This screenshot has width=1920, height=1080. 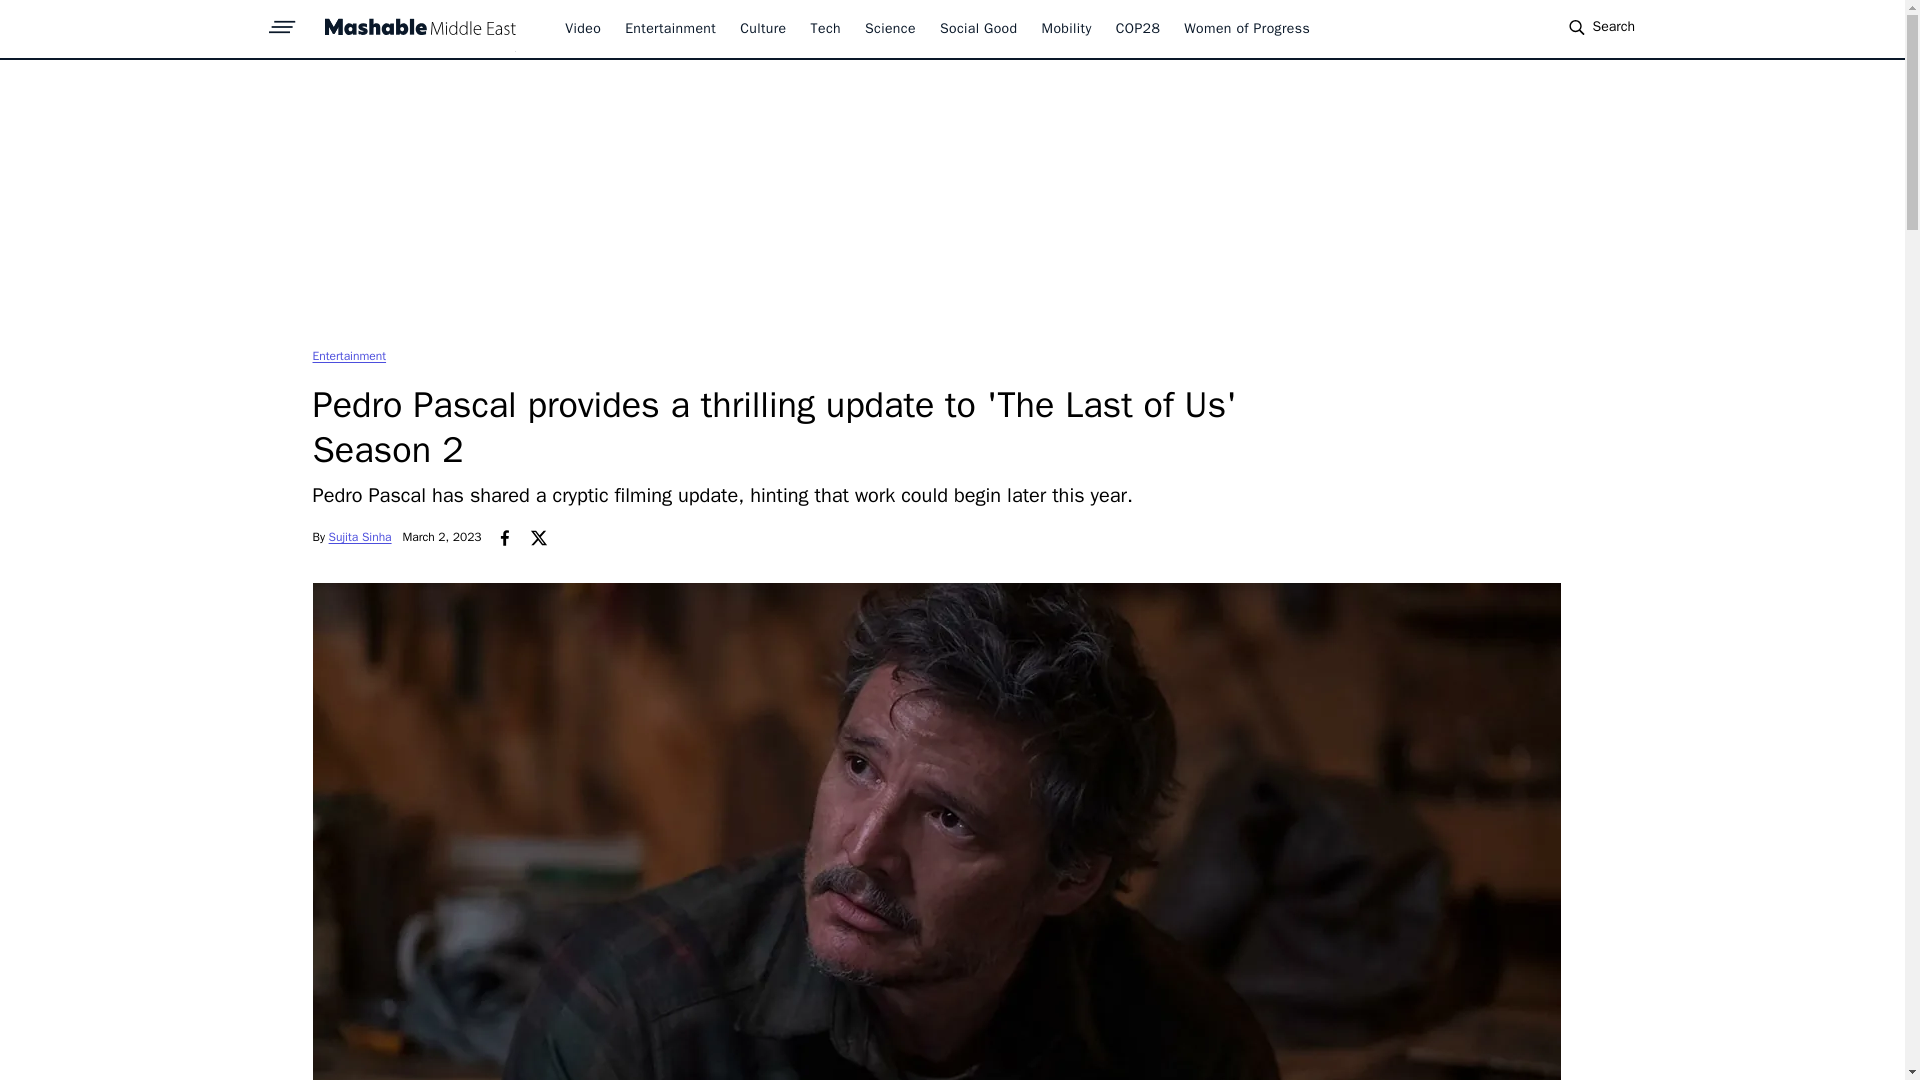 I want to click on COP28, so click(x=1138, y=28).